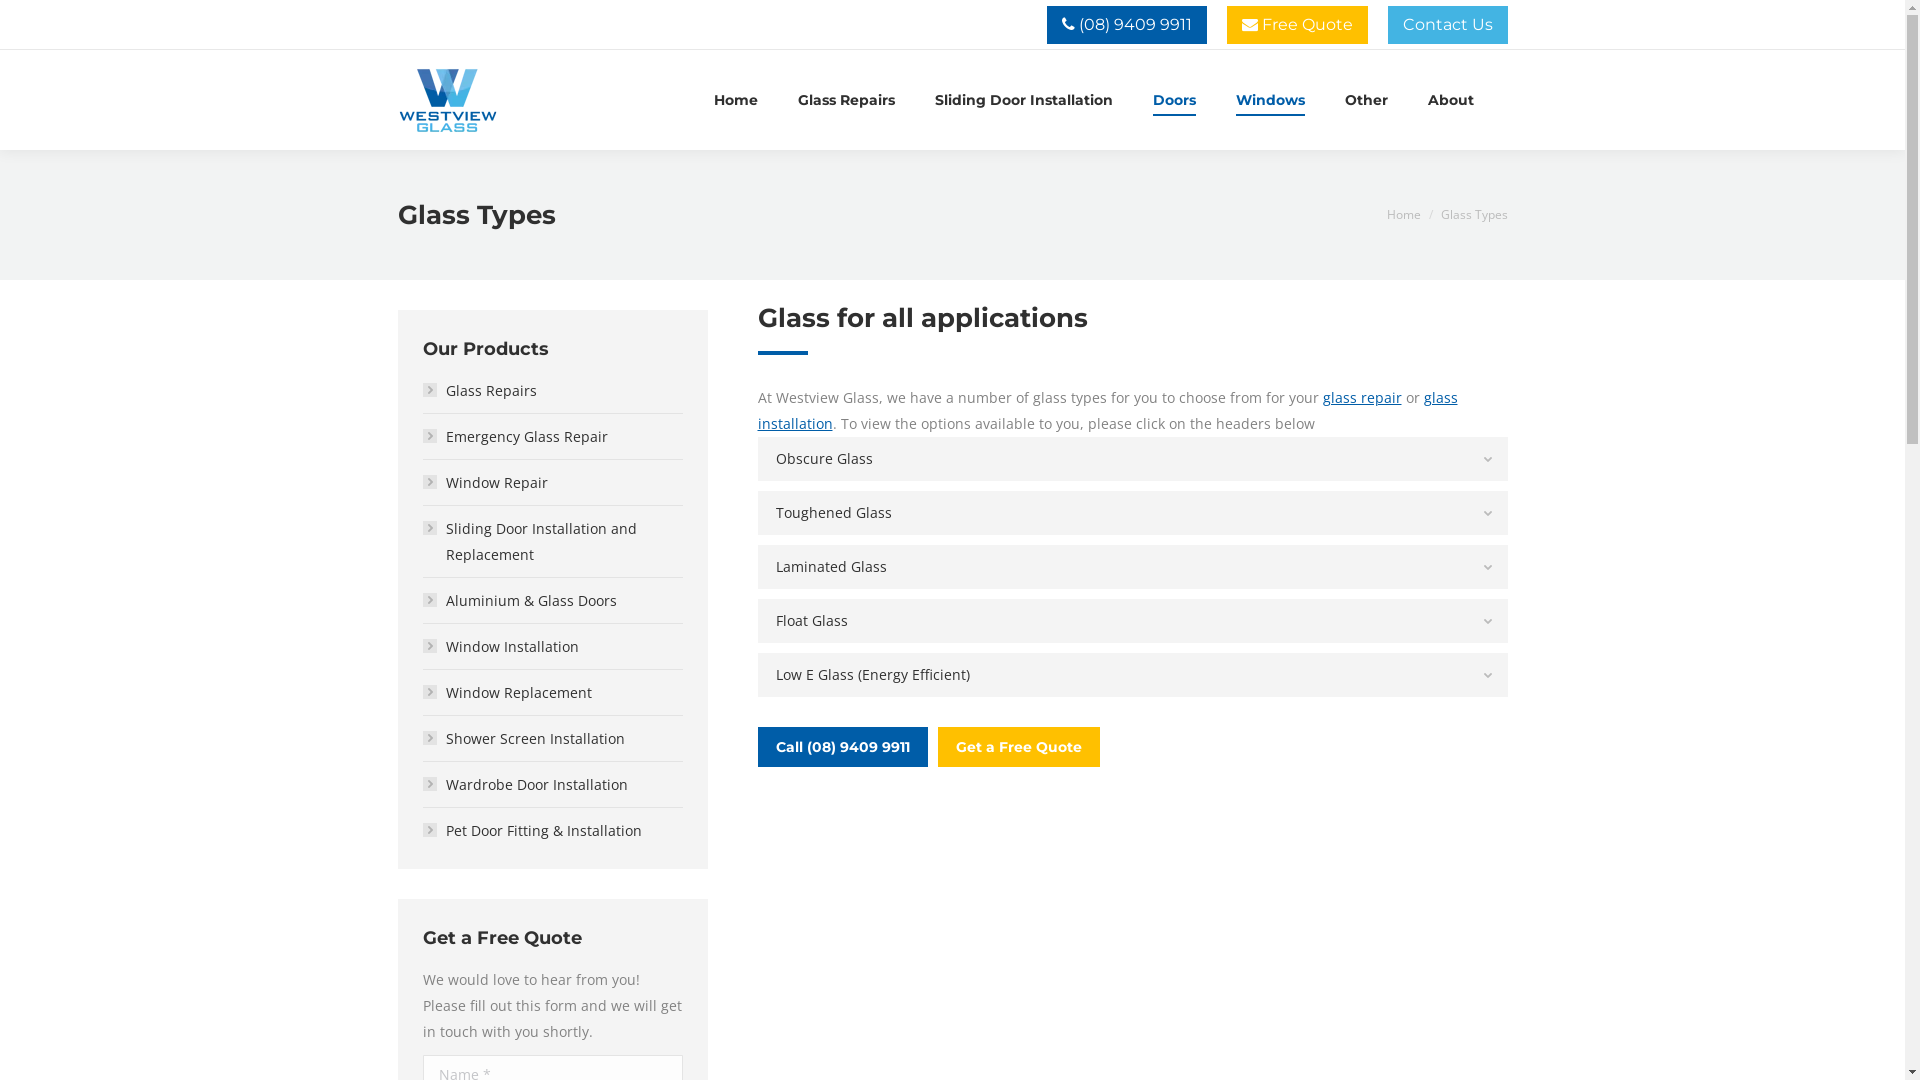  I want to click on Contact Us, so click(1448, 25).